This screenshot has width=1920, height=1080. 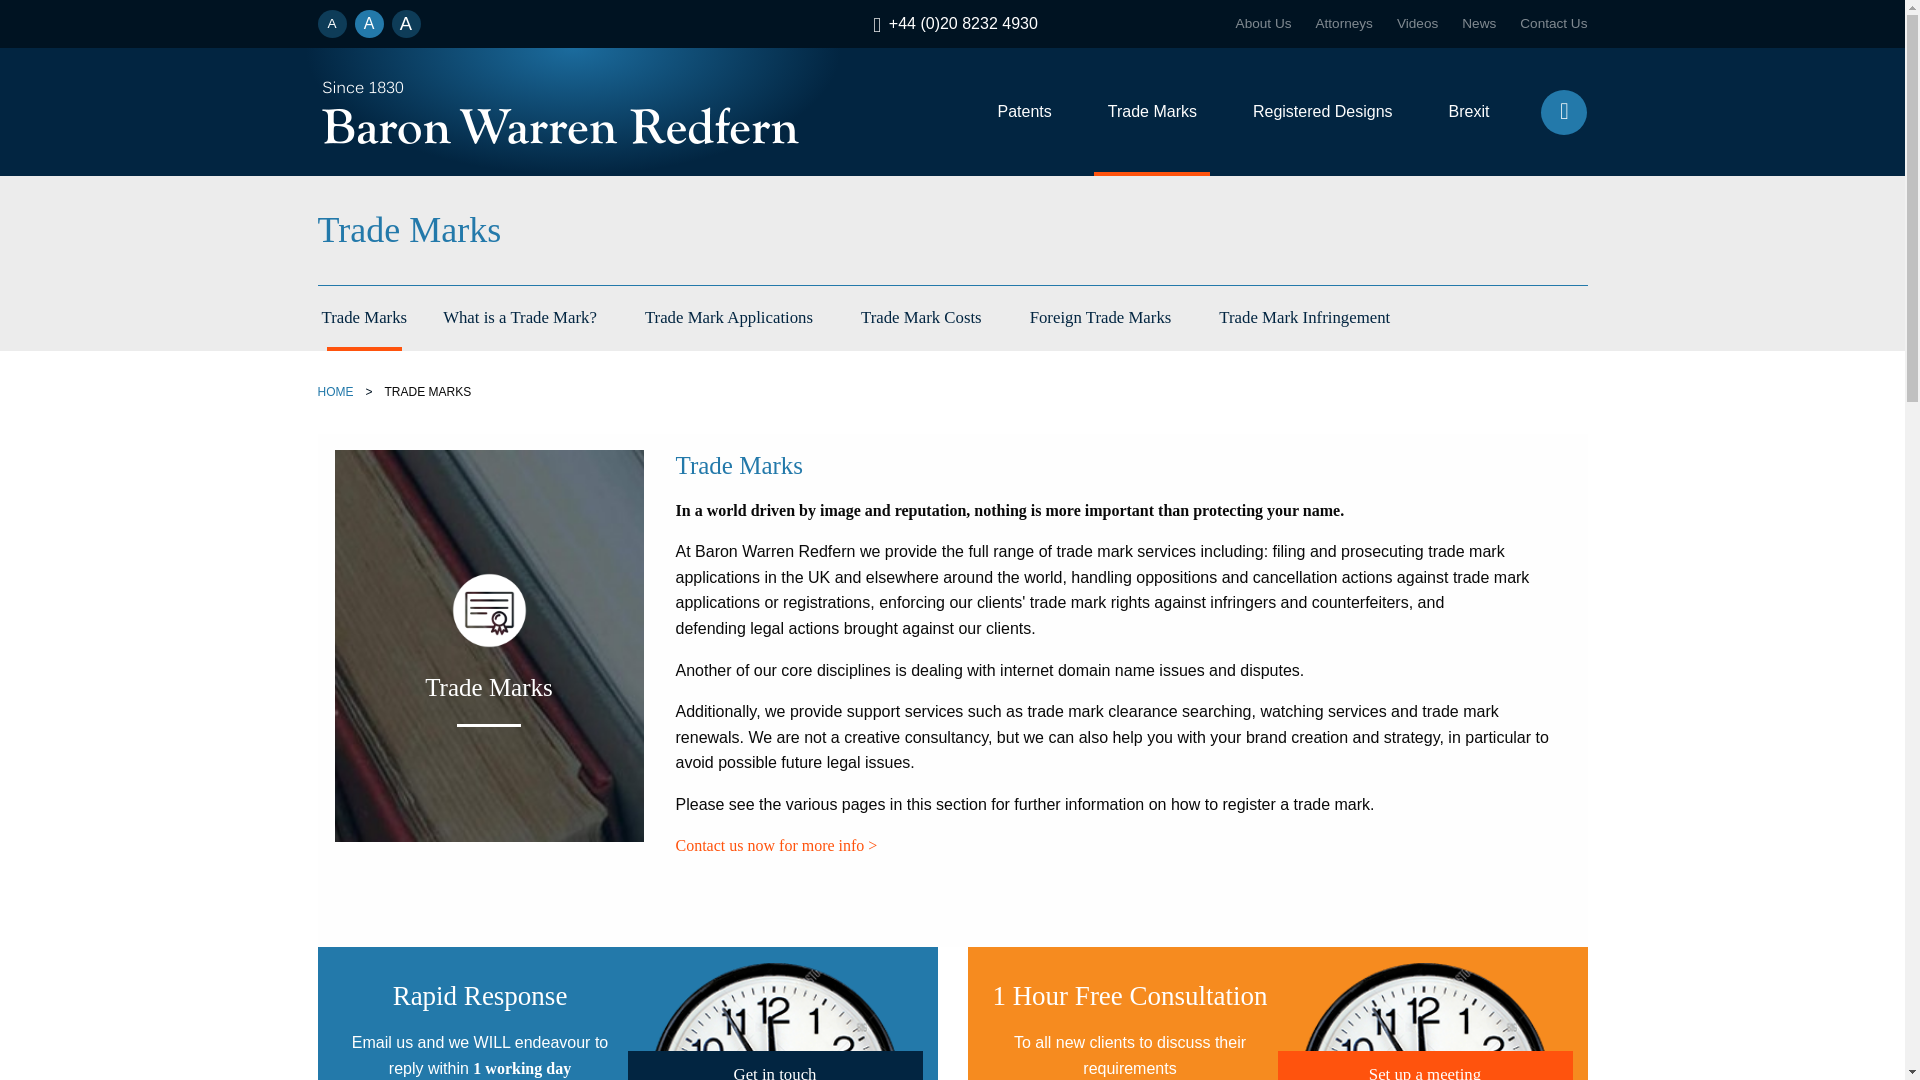 What do you see at coordinates (364, 318) in the screenshot?
I see `Trade Marks` at bounding box center [364, 318].